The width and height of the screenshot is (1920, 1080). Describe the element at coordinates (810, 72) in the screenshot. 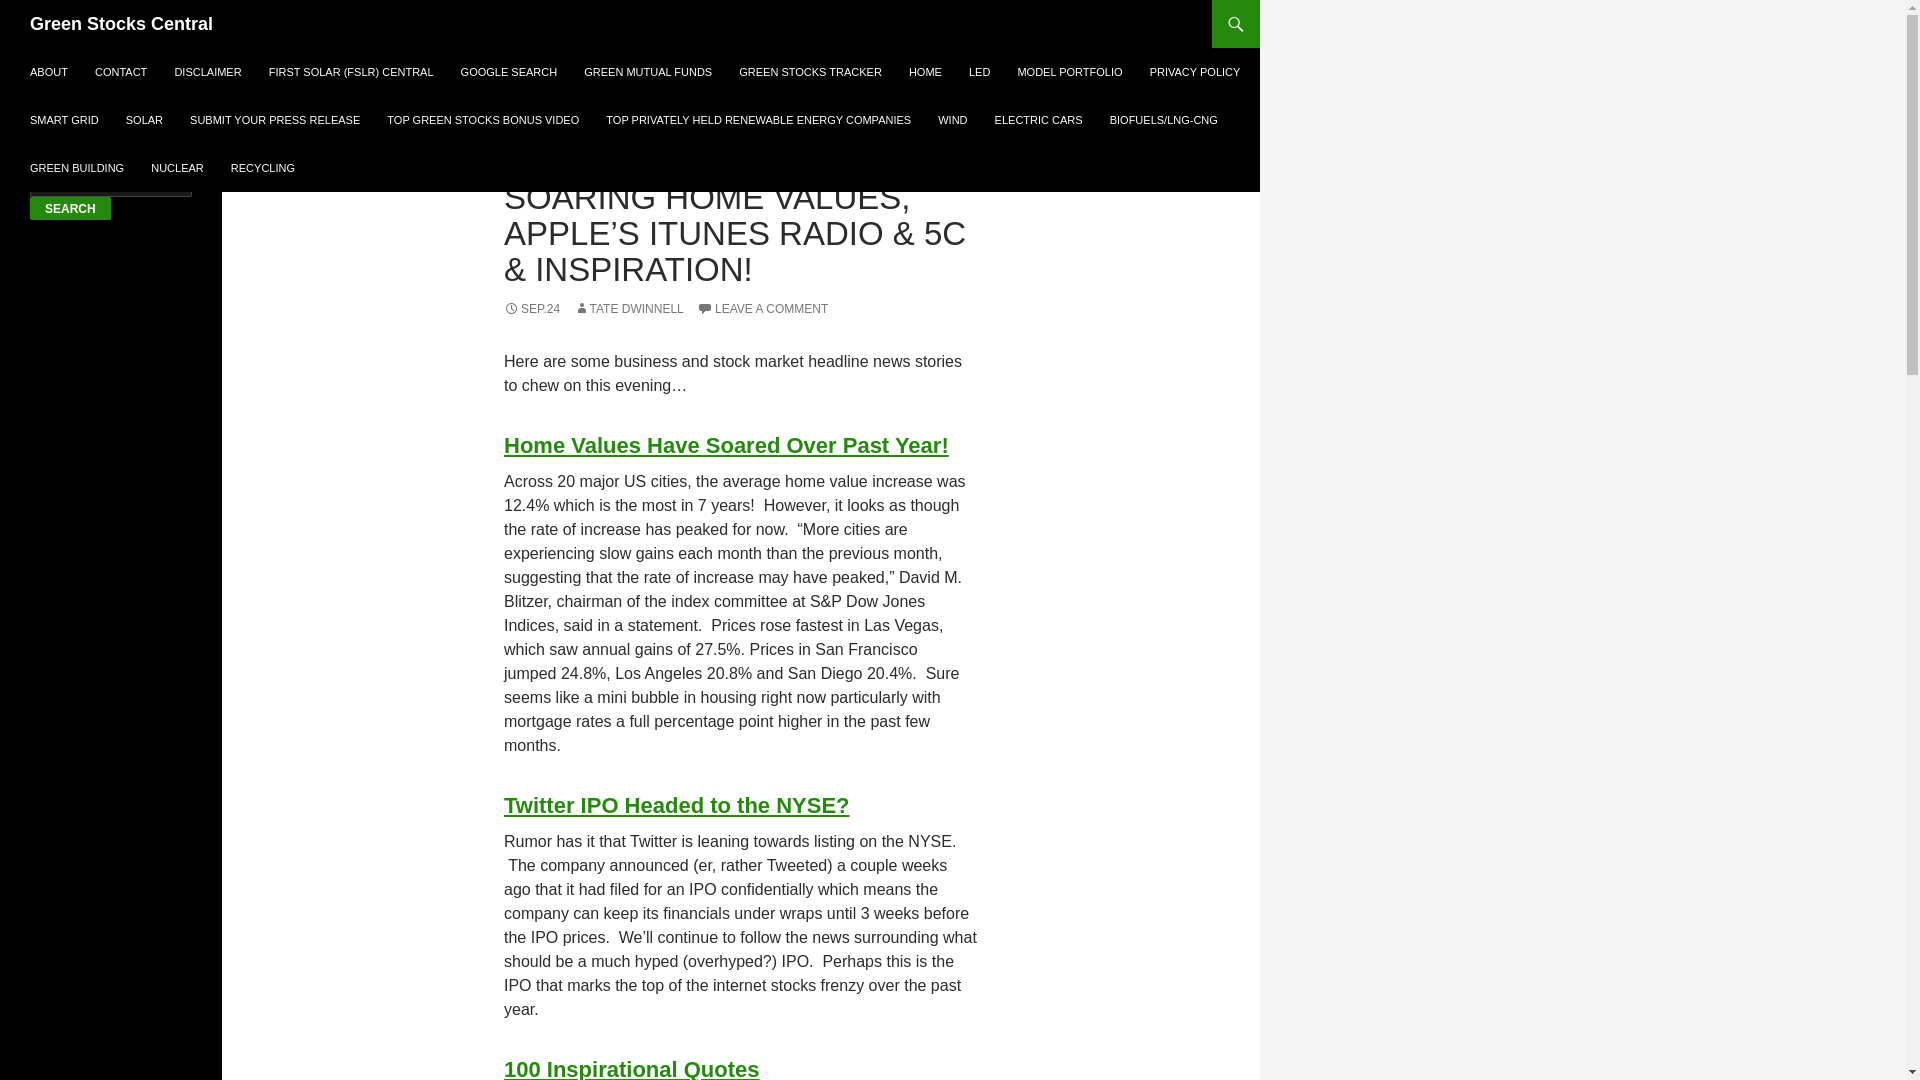

I see `GREEN STOCKS TRACKER` at that location.